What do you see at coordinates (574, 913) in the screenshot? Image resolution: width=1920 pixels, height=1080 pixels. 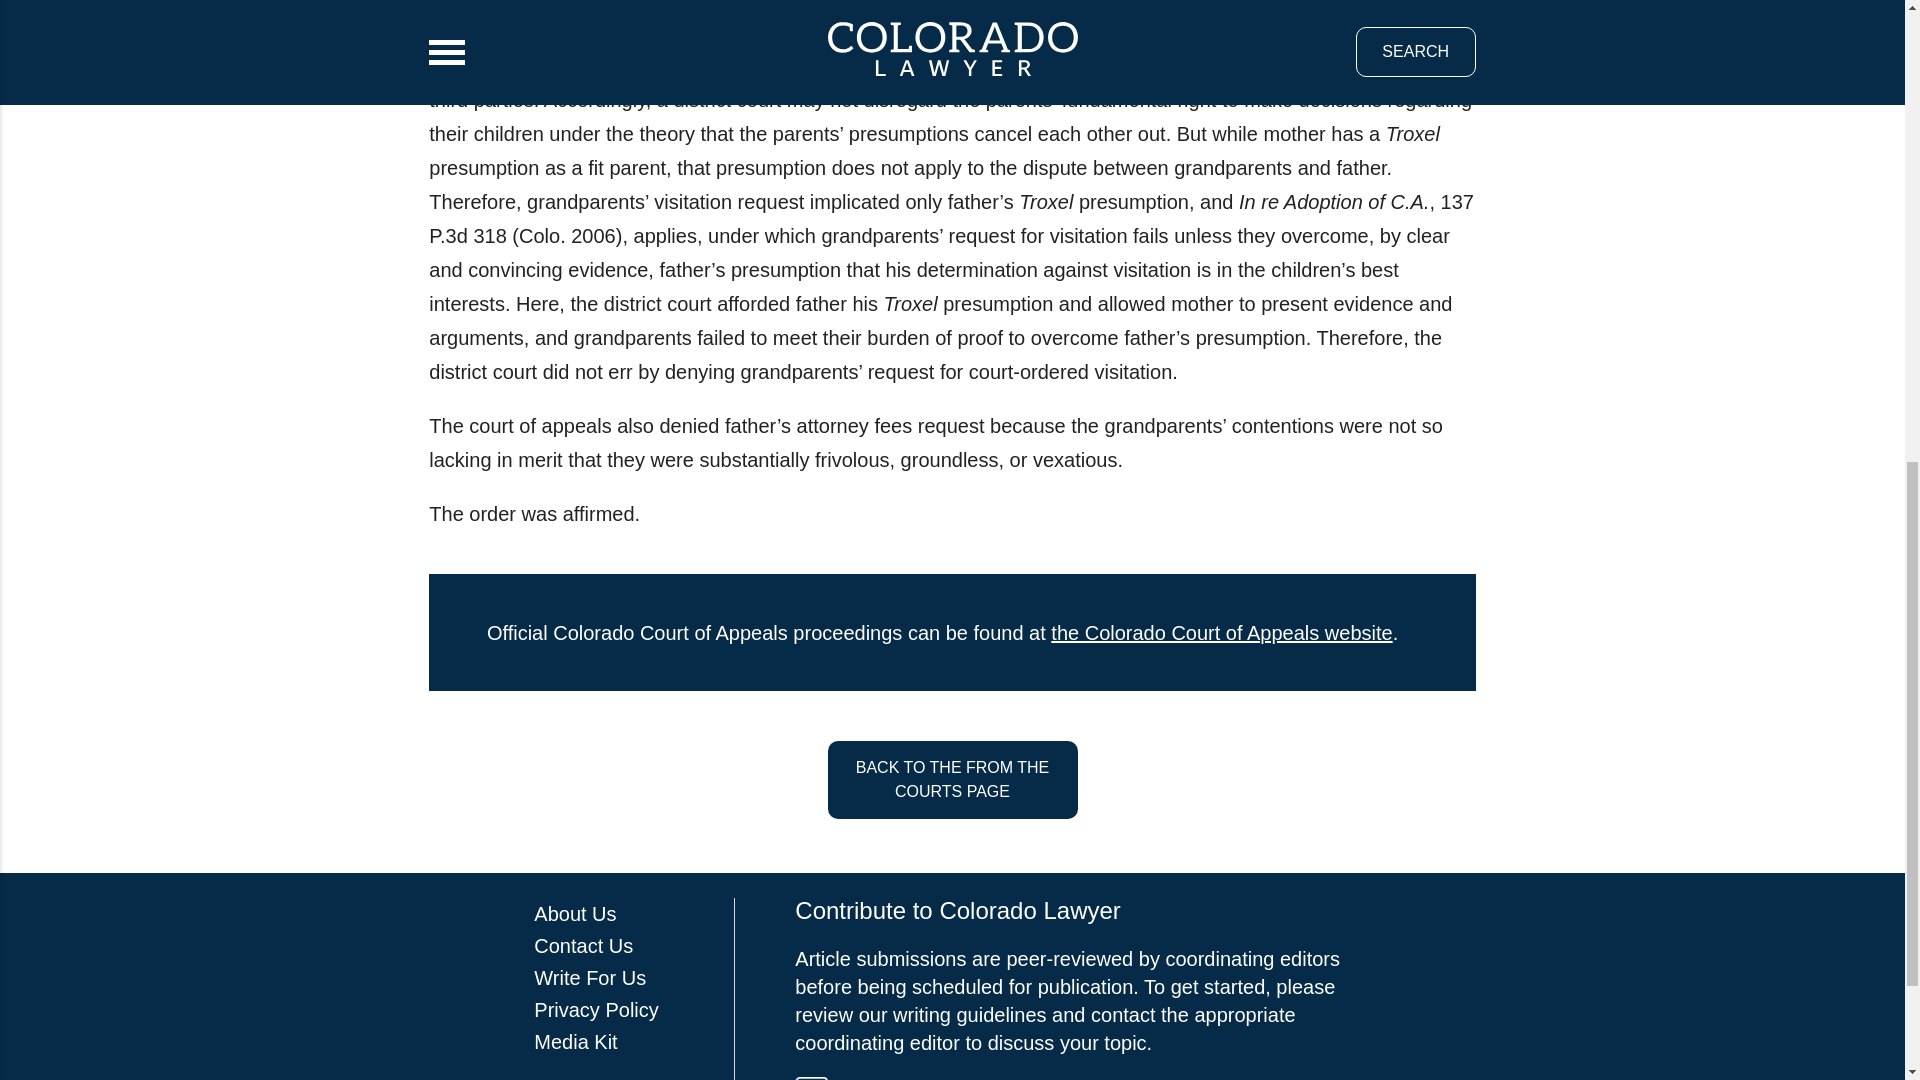 I see `About Us` at bounding box center [574, 913].